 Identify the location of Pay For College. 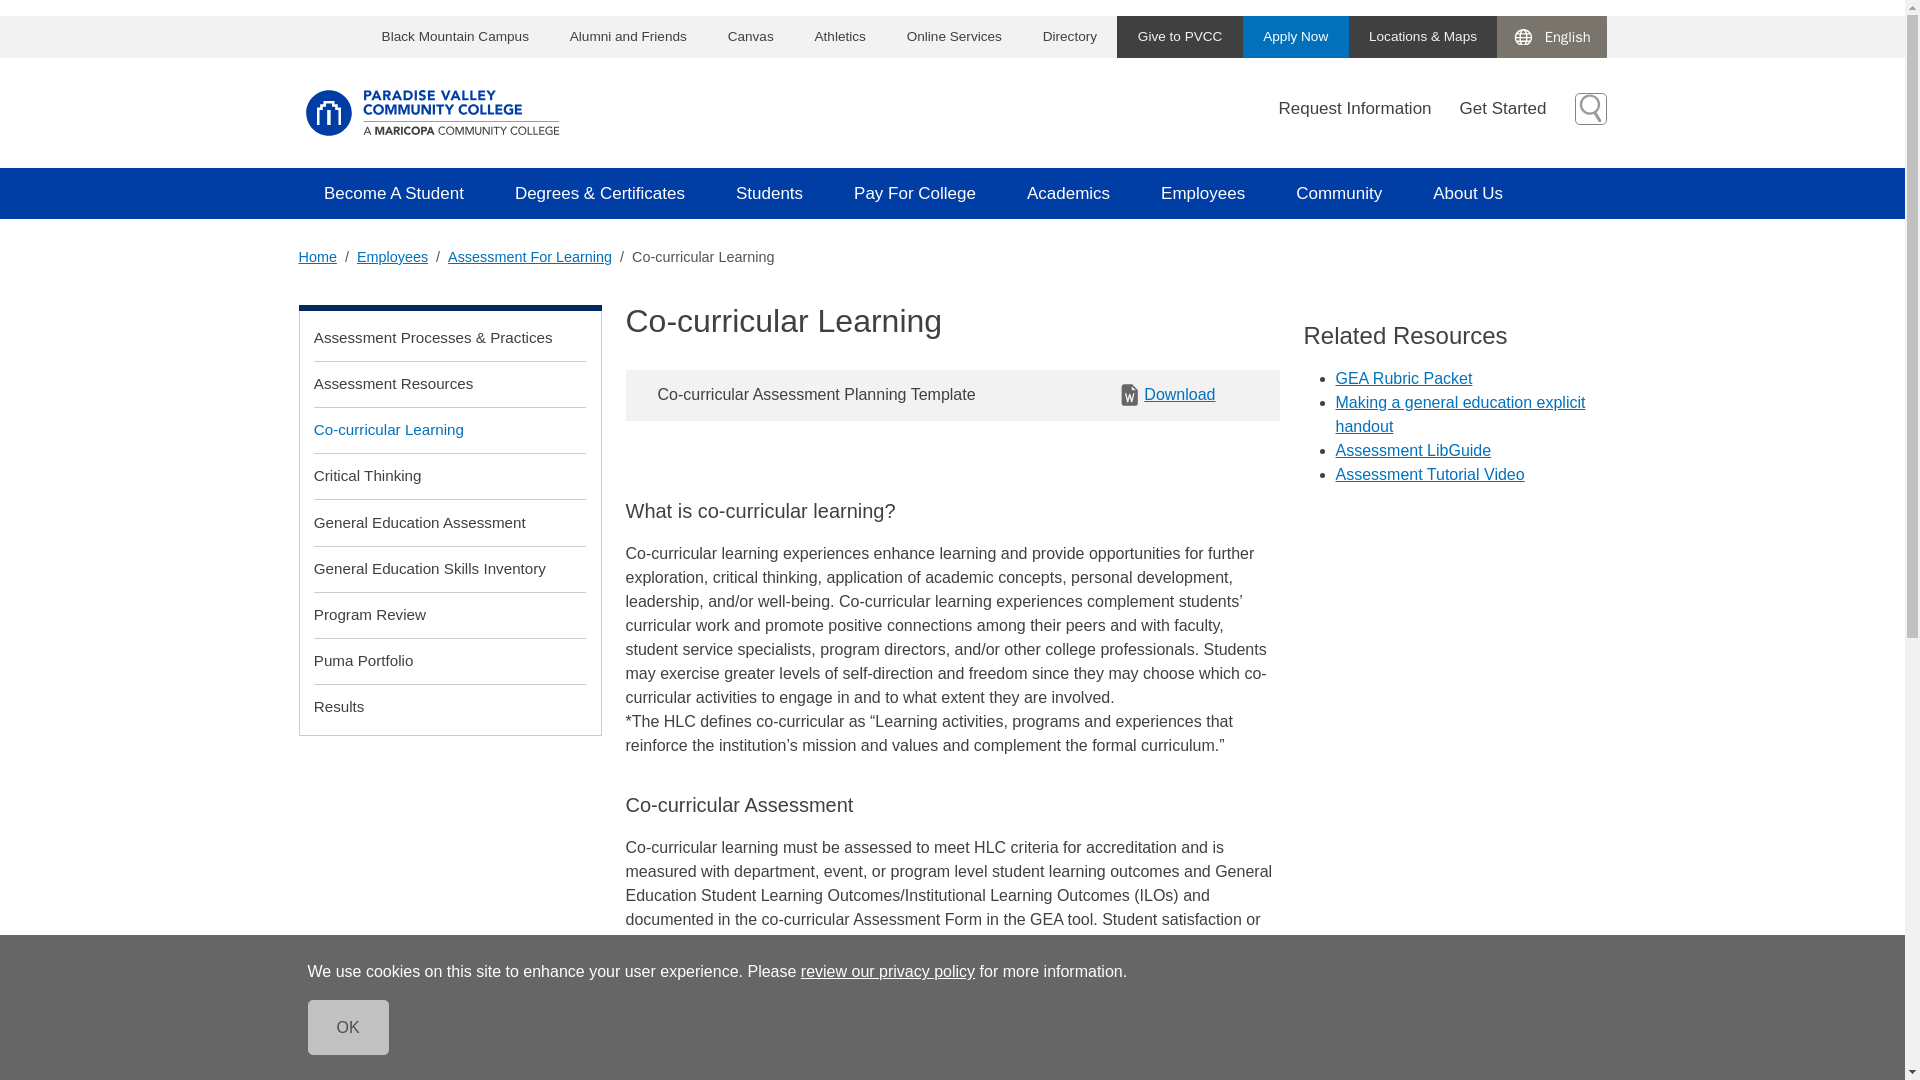
(916, 194).